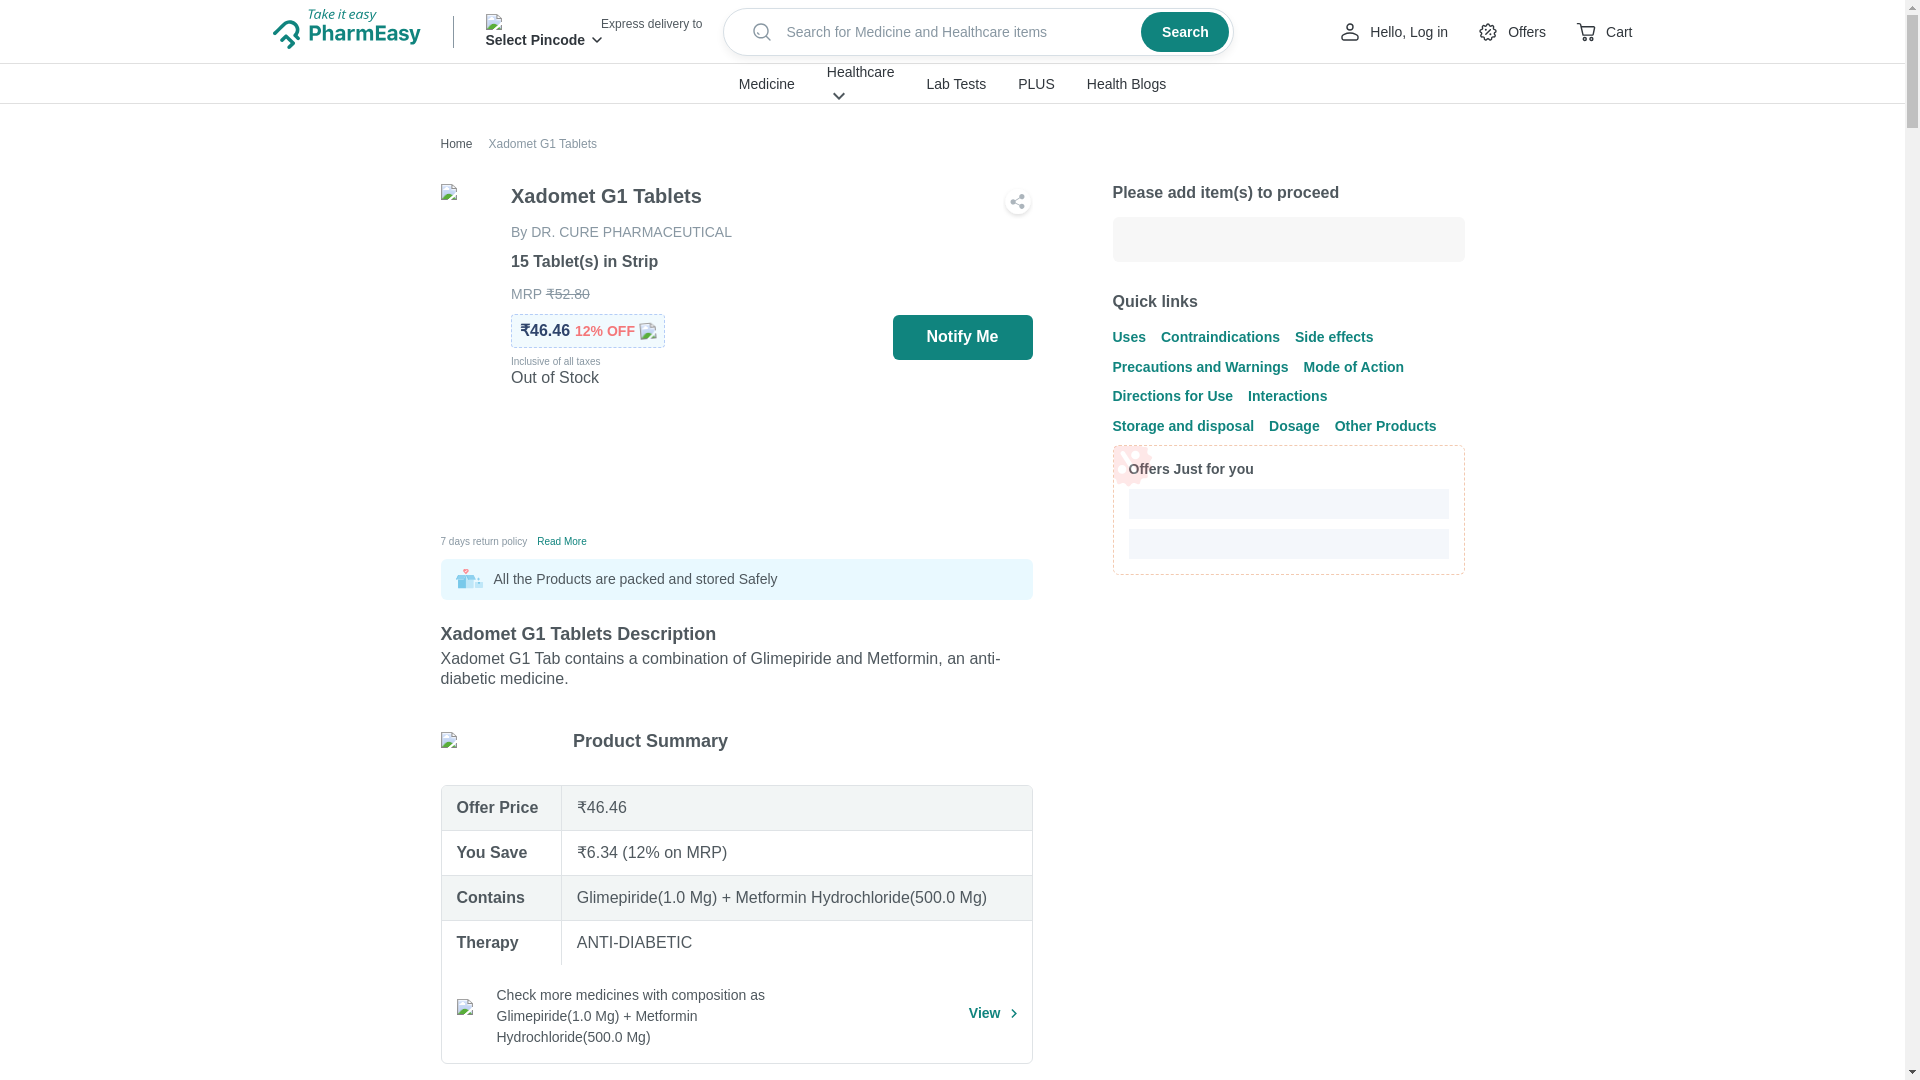  Describe the element at coordinates (1510, 32) in the screenshot. I see `Offers` at that location.